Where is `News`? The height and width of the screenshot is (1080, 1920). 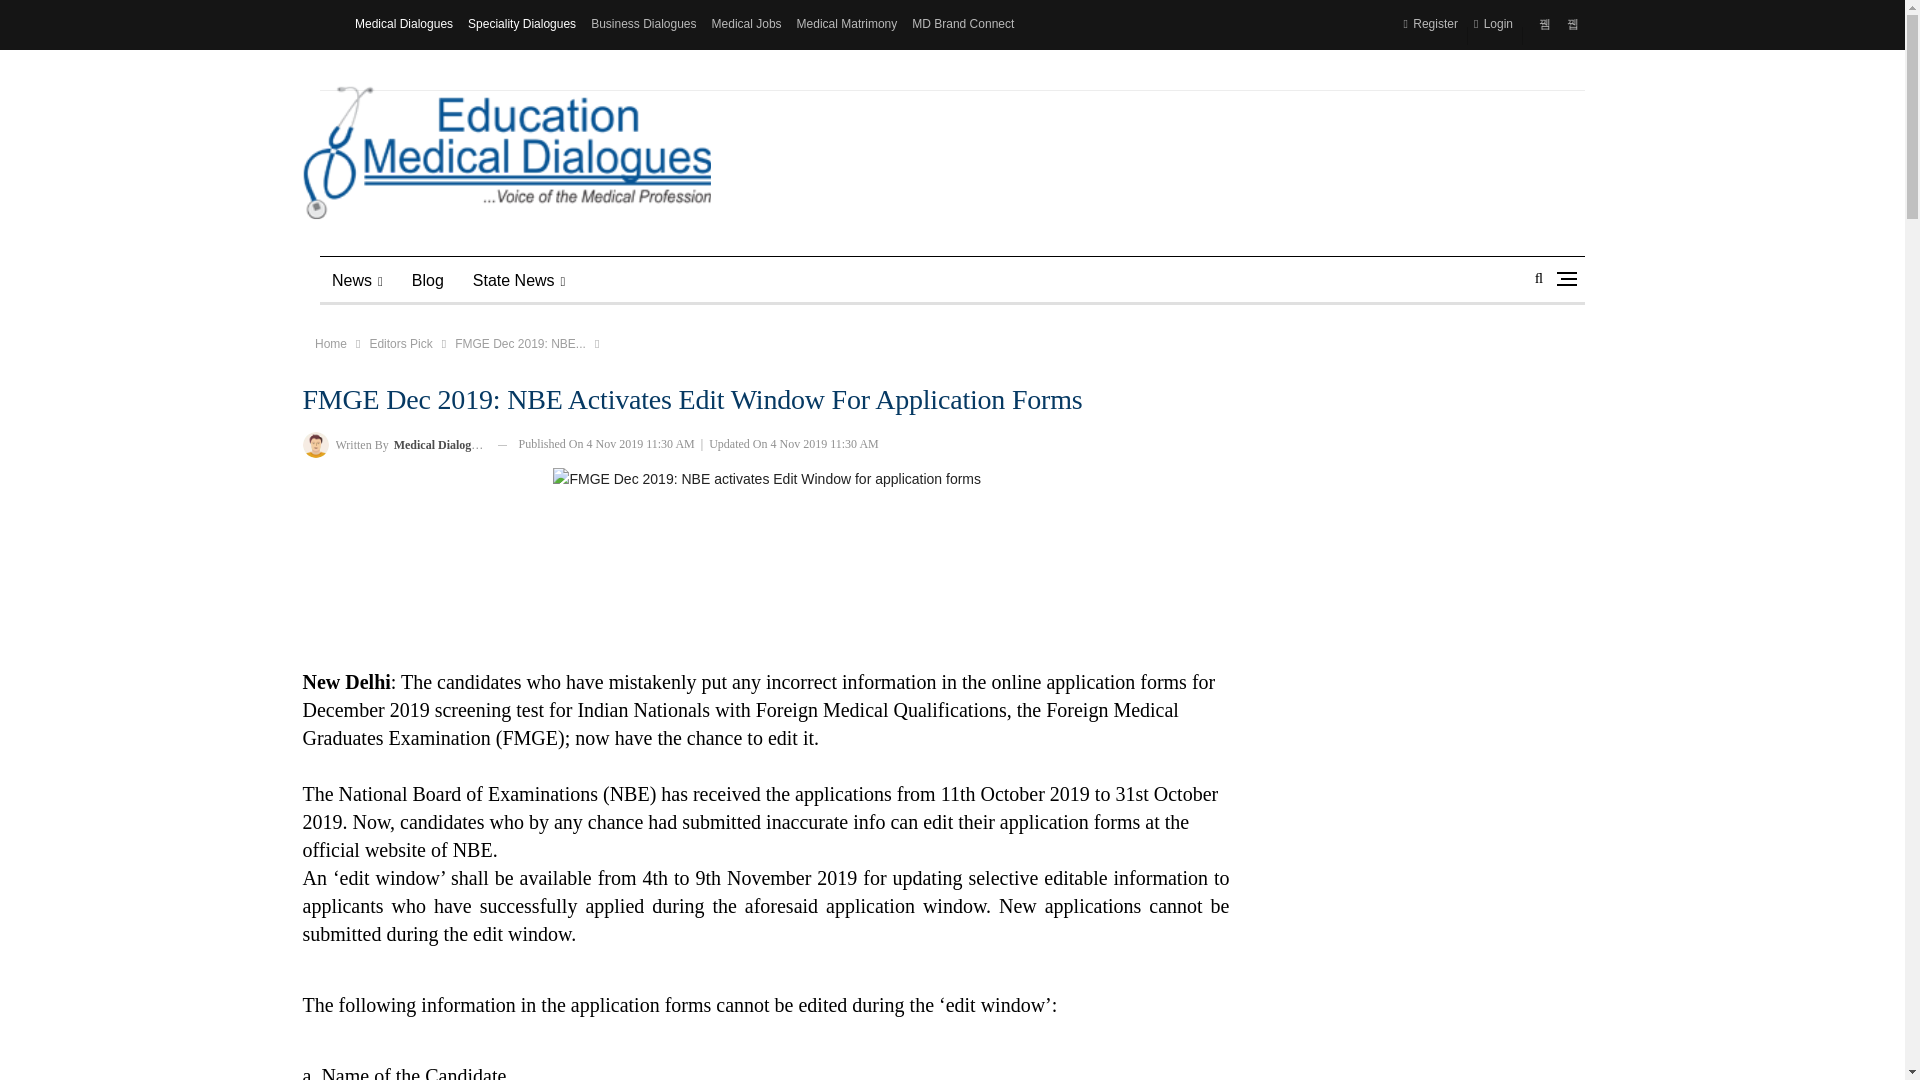
News is located at coordinates (358, 280).